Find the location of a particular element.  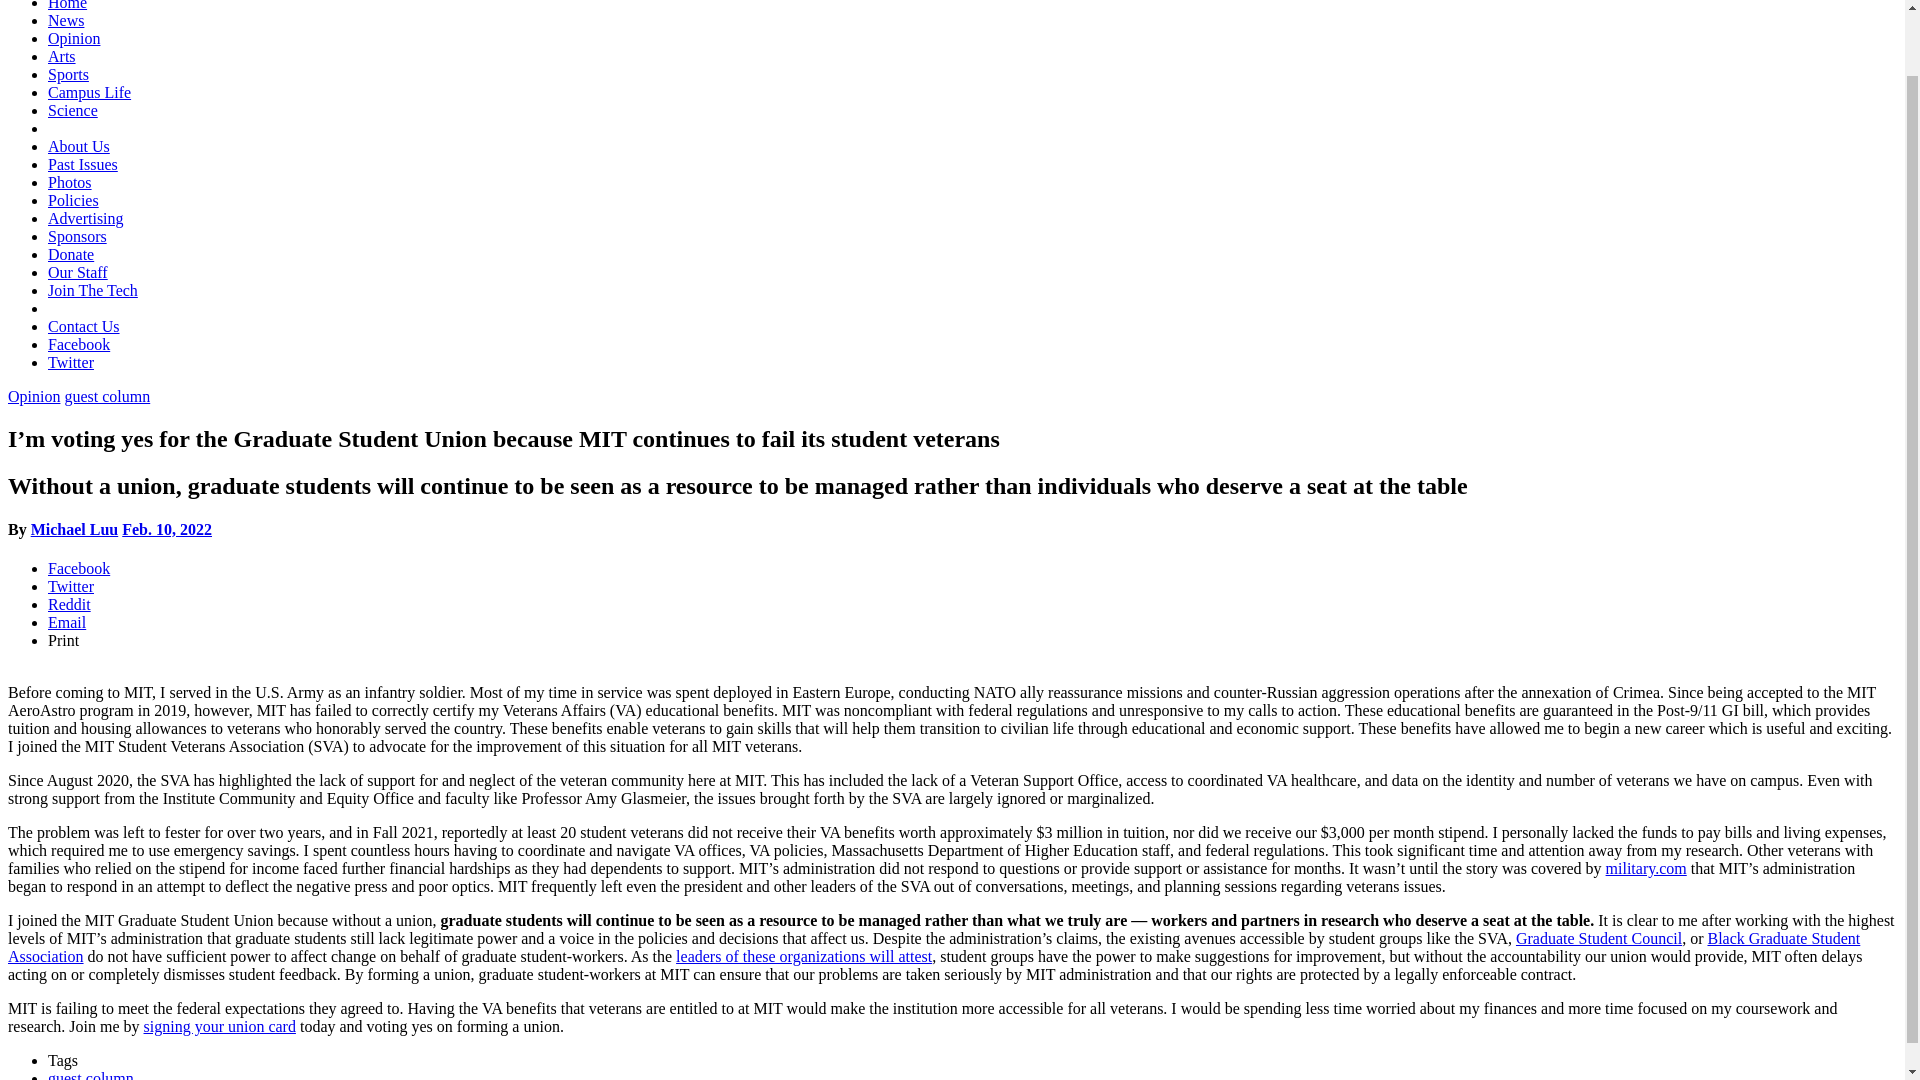

Michael Luu is located at coordinates (74, 528).